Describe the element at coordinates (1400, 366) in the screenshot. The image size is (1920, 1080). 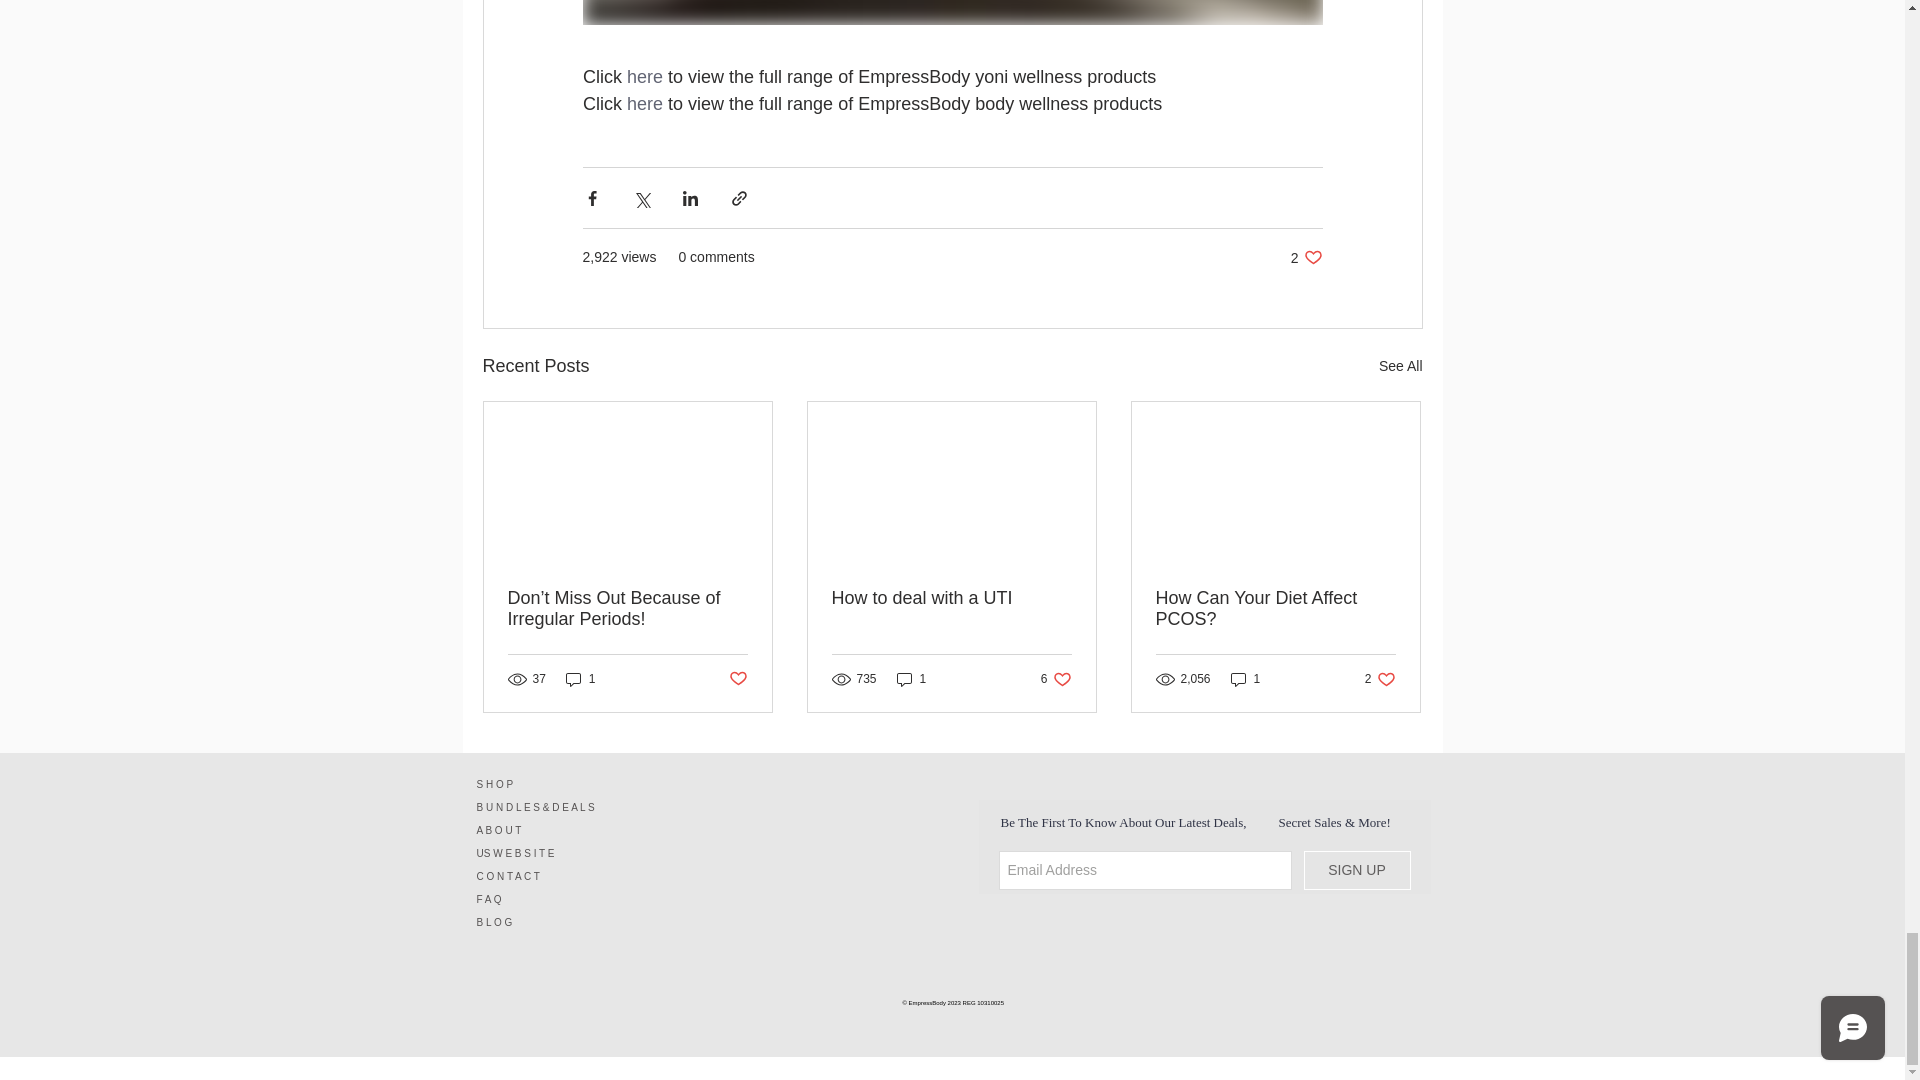
I see `See All` at that location.